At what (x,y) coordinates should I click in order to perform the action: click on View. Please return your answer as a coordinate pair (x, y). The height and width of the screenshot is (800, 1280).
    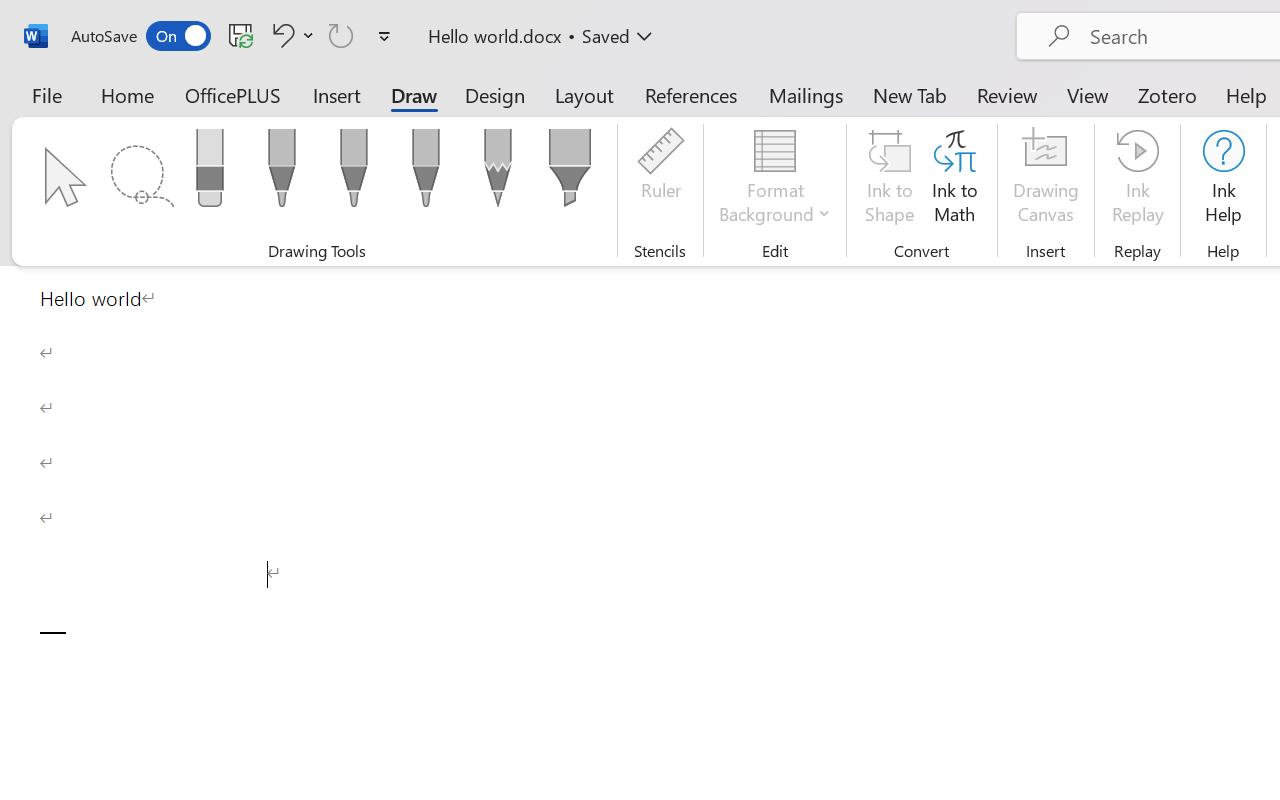
    Looking at the image, I should click on (1088, 94).